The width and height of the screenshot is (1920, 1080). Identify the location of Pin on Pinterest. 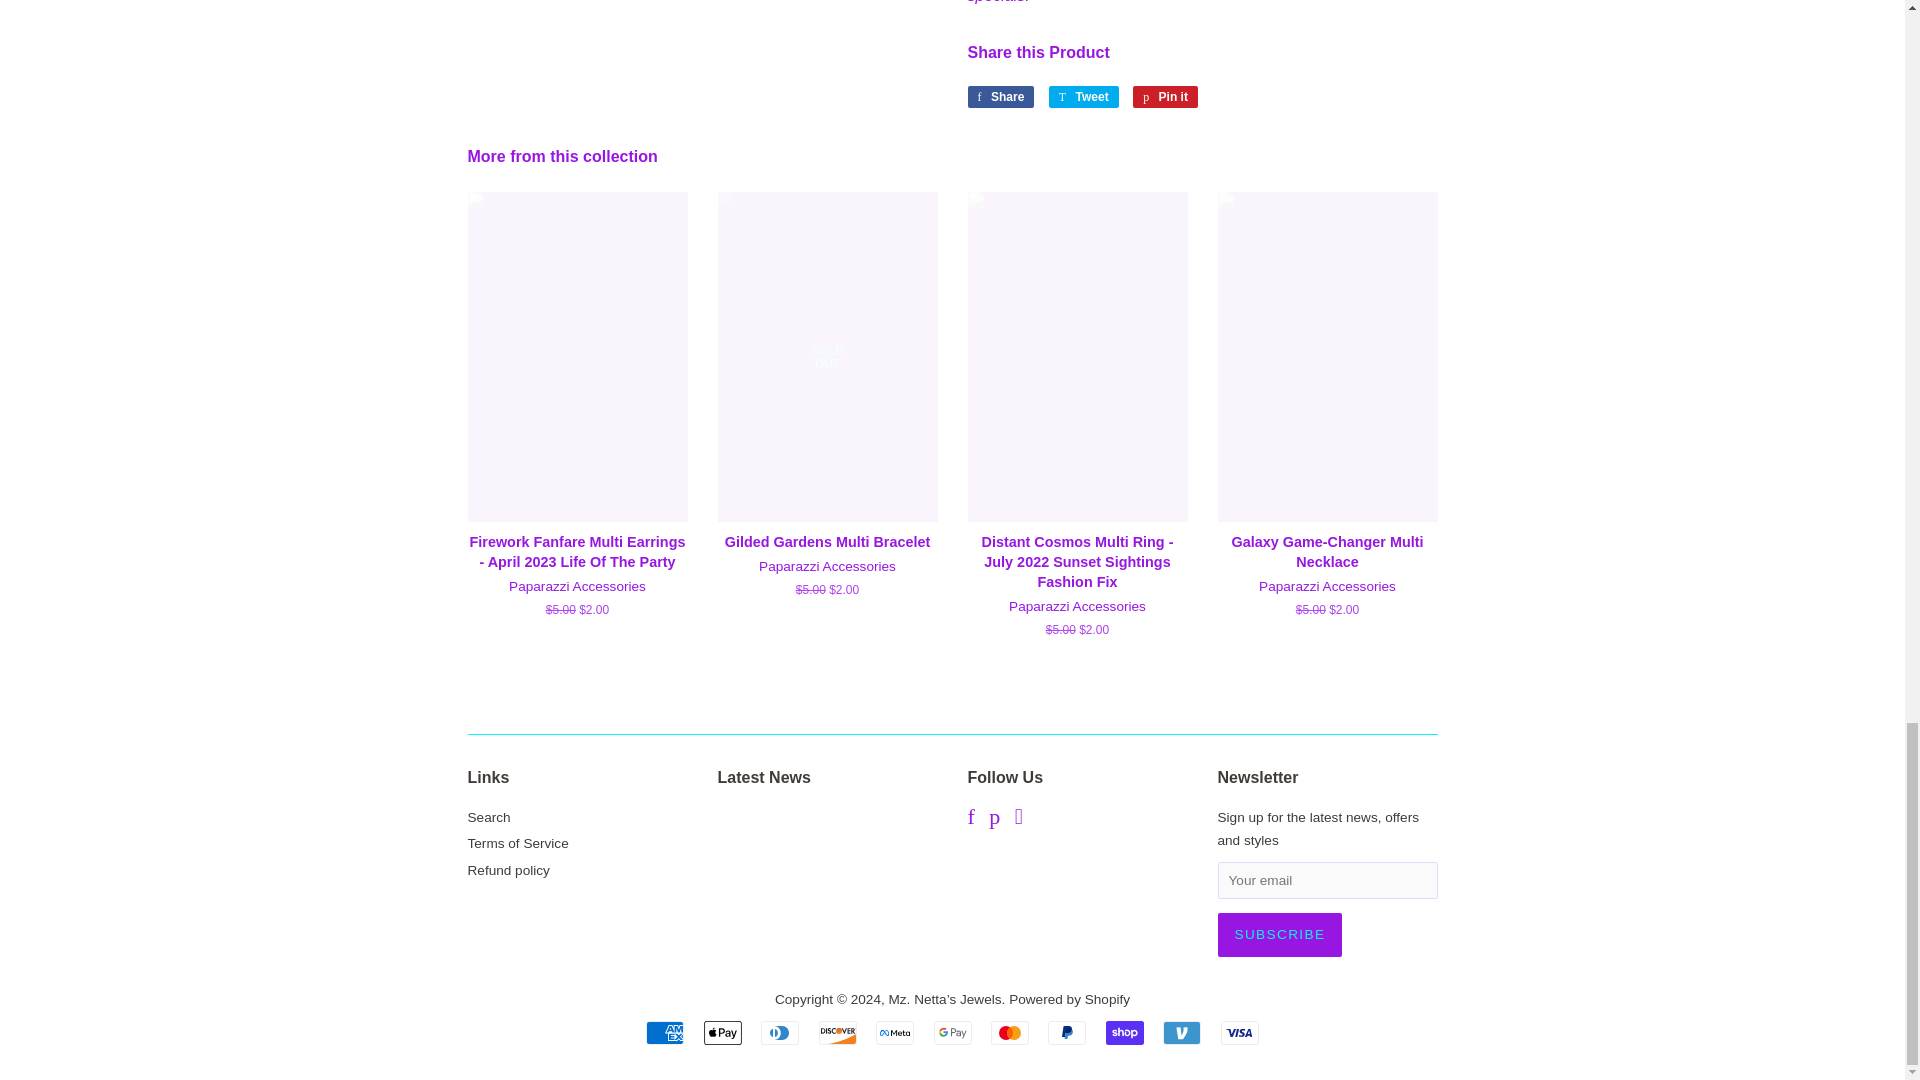
(1165, 97).